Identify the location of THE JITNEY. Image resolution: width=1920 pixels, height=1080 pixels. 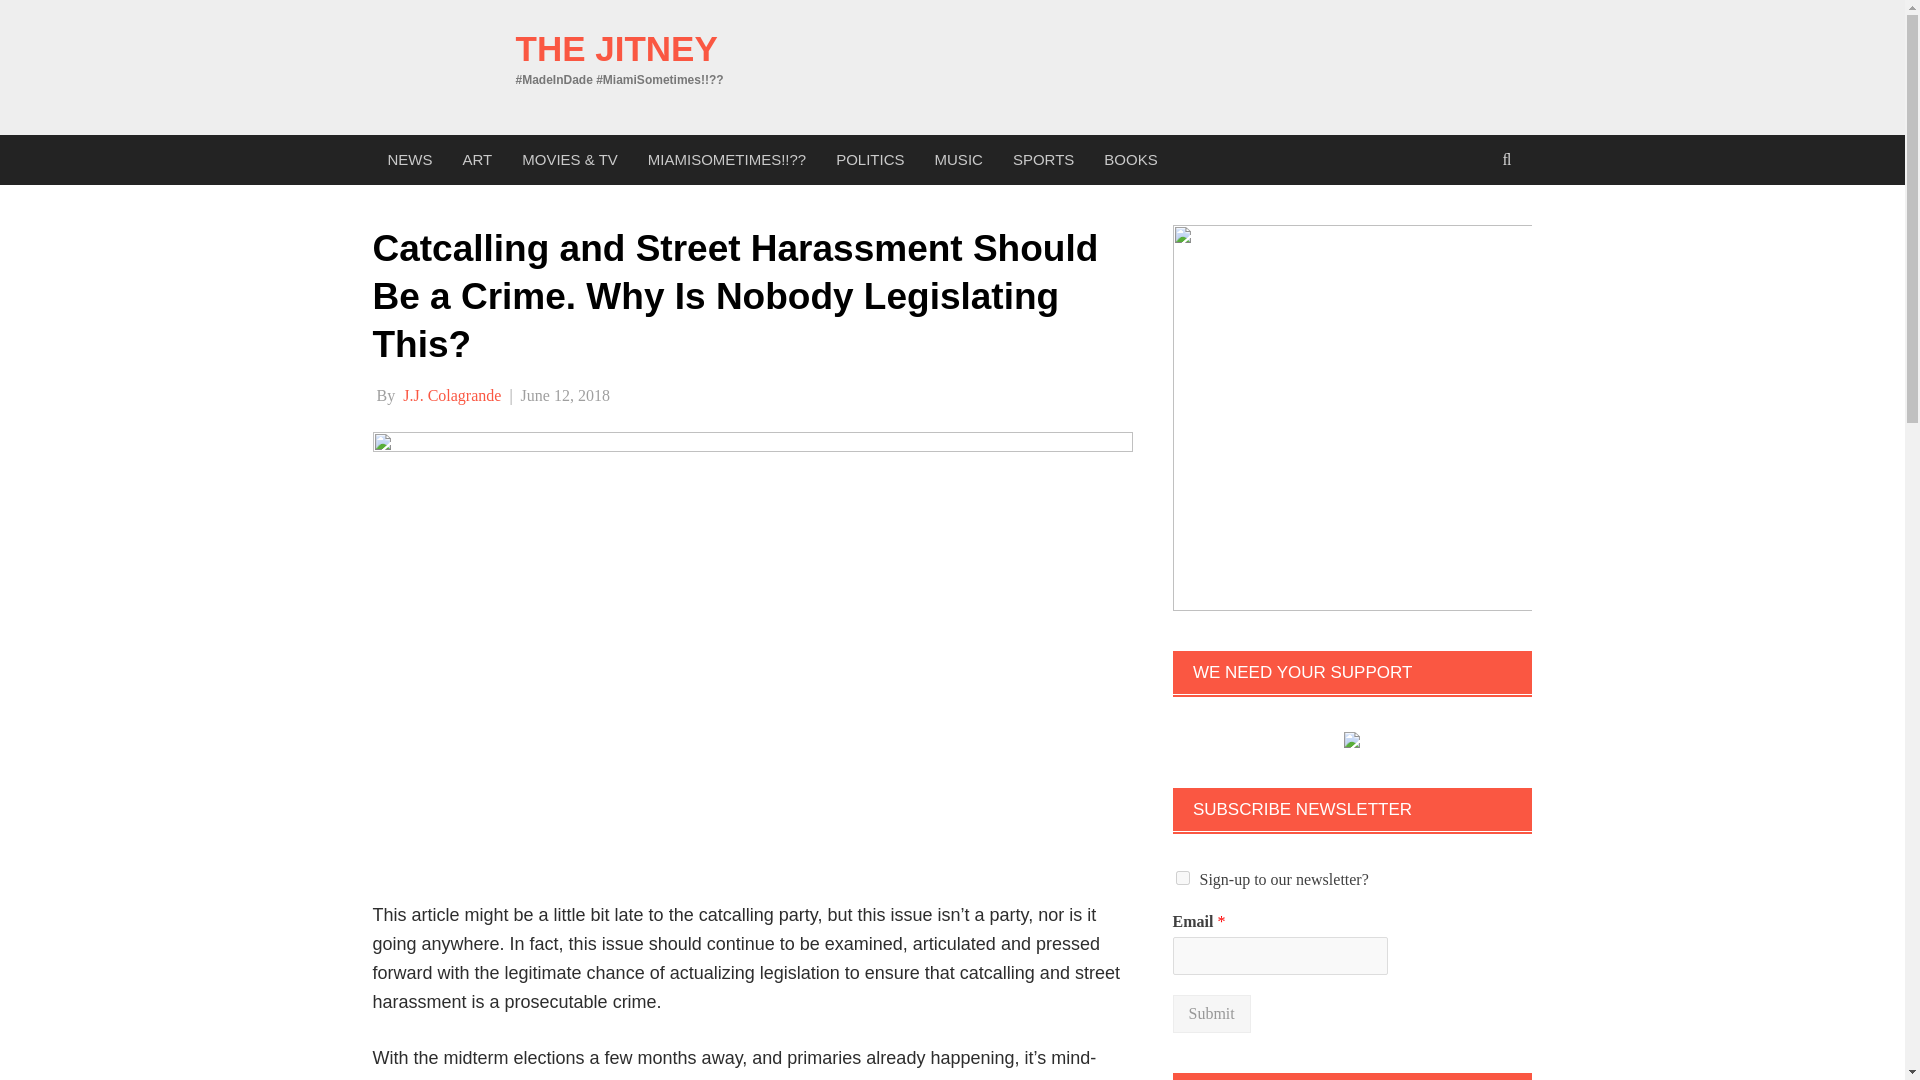
(617, 48).